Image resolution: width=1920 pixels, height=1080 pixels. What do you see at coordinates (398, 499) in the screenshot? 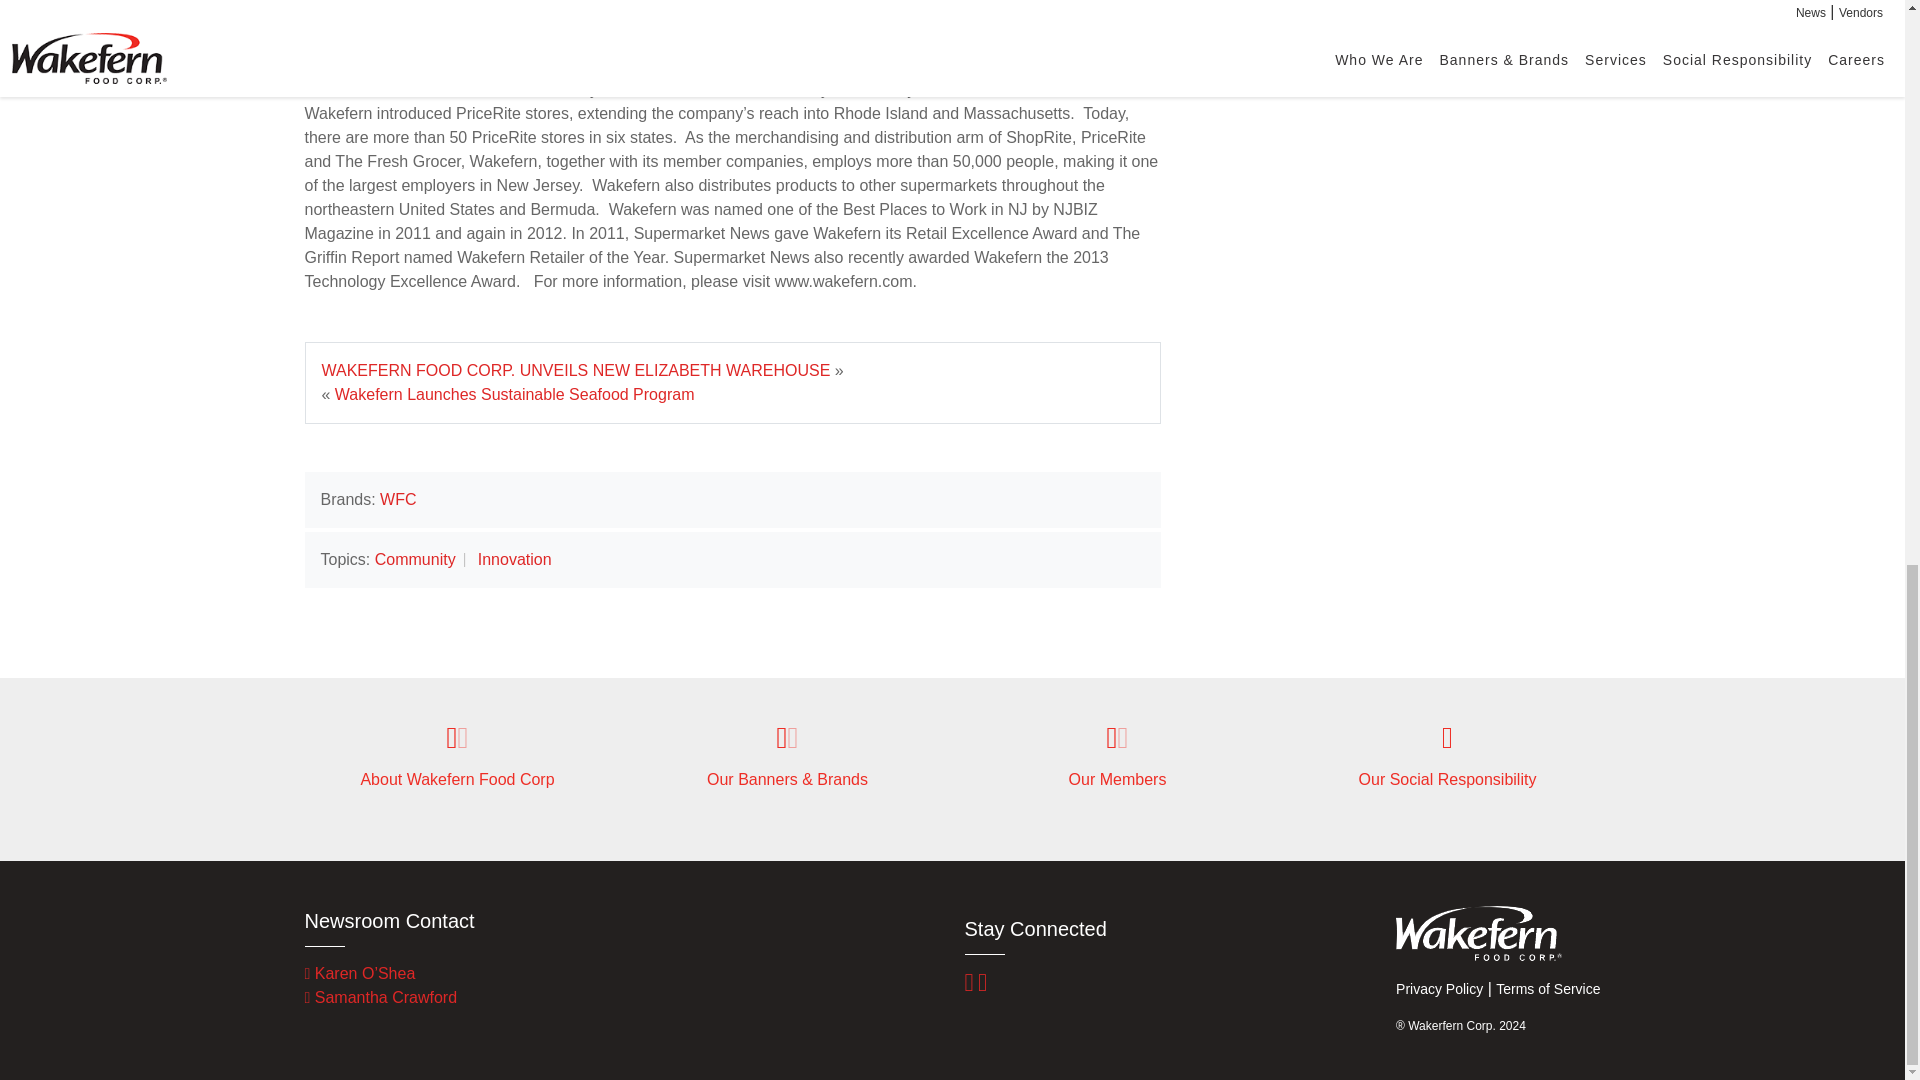
I see `WFC` at bounding box center [398, 499].